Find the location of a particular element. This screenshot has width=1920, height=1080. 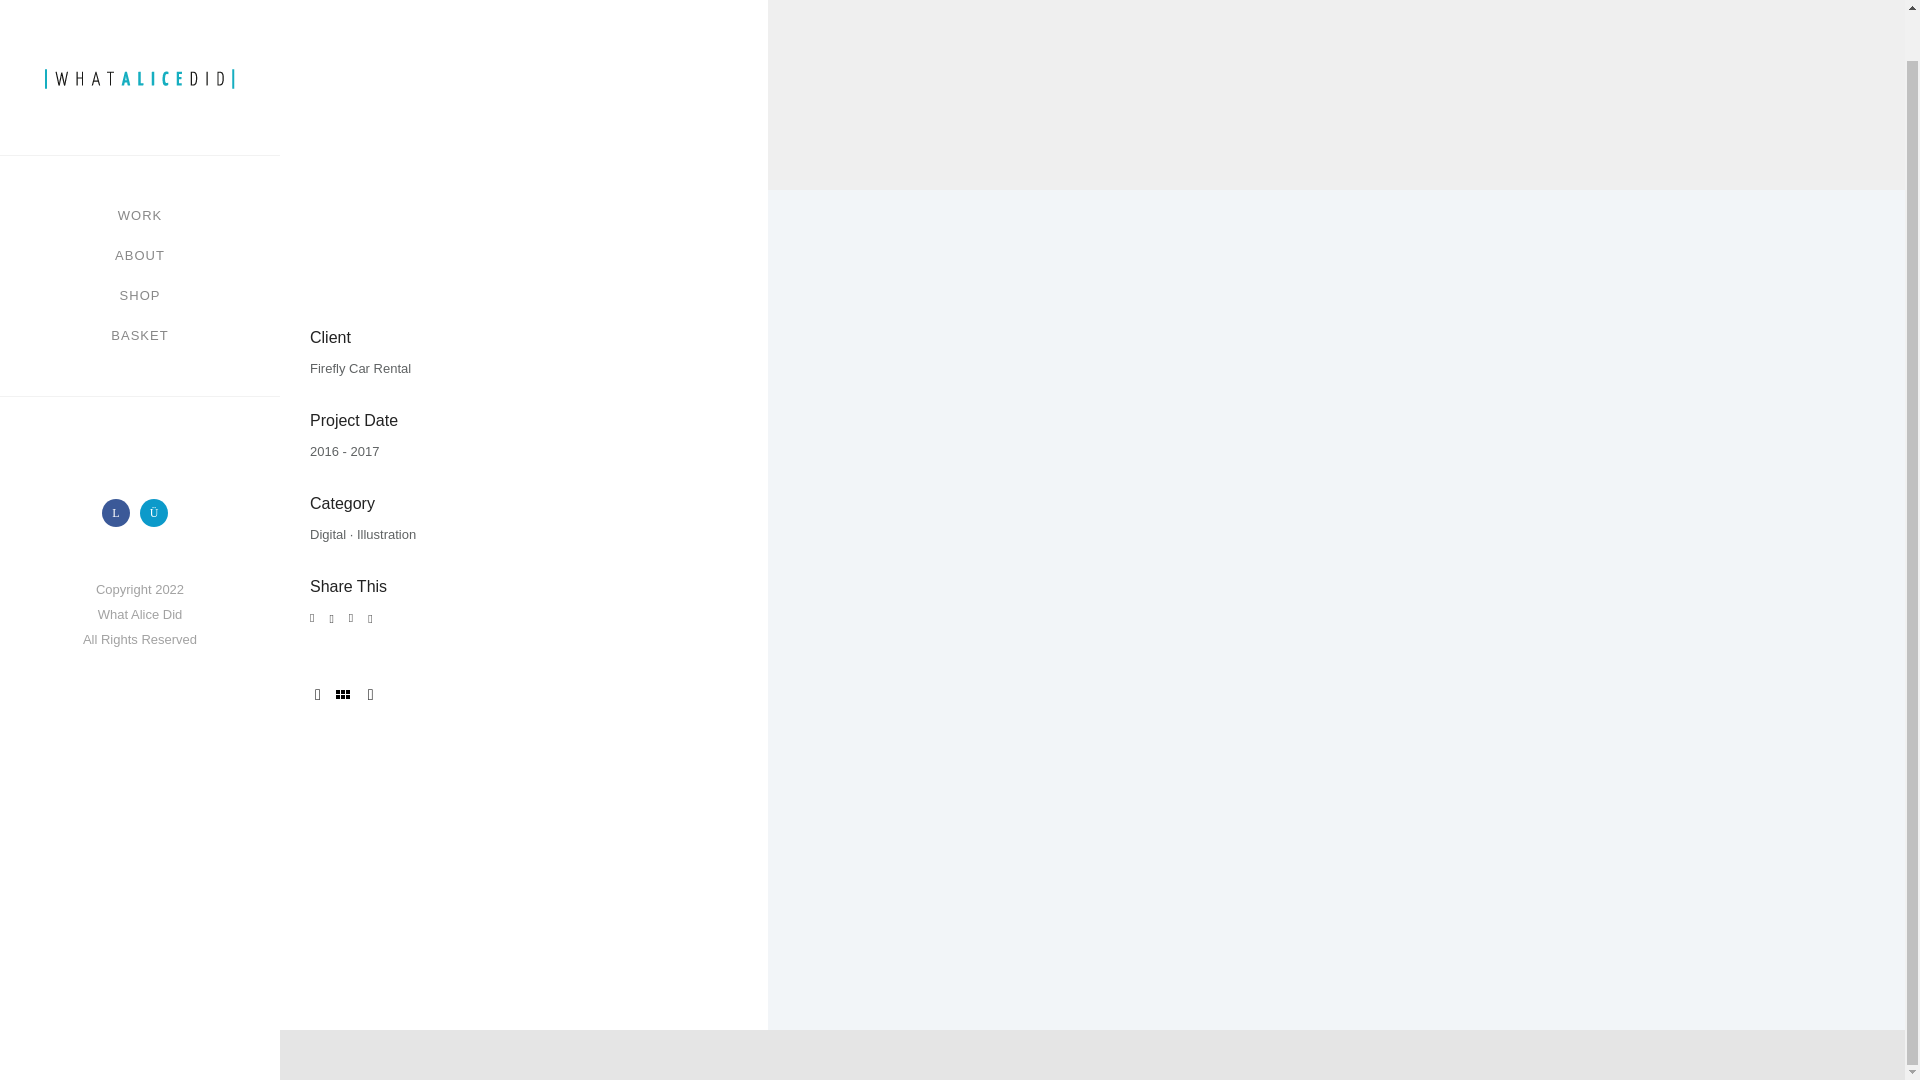

Illustration is located at coordinates (386, 534).